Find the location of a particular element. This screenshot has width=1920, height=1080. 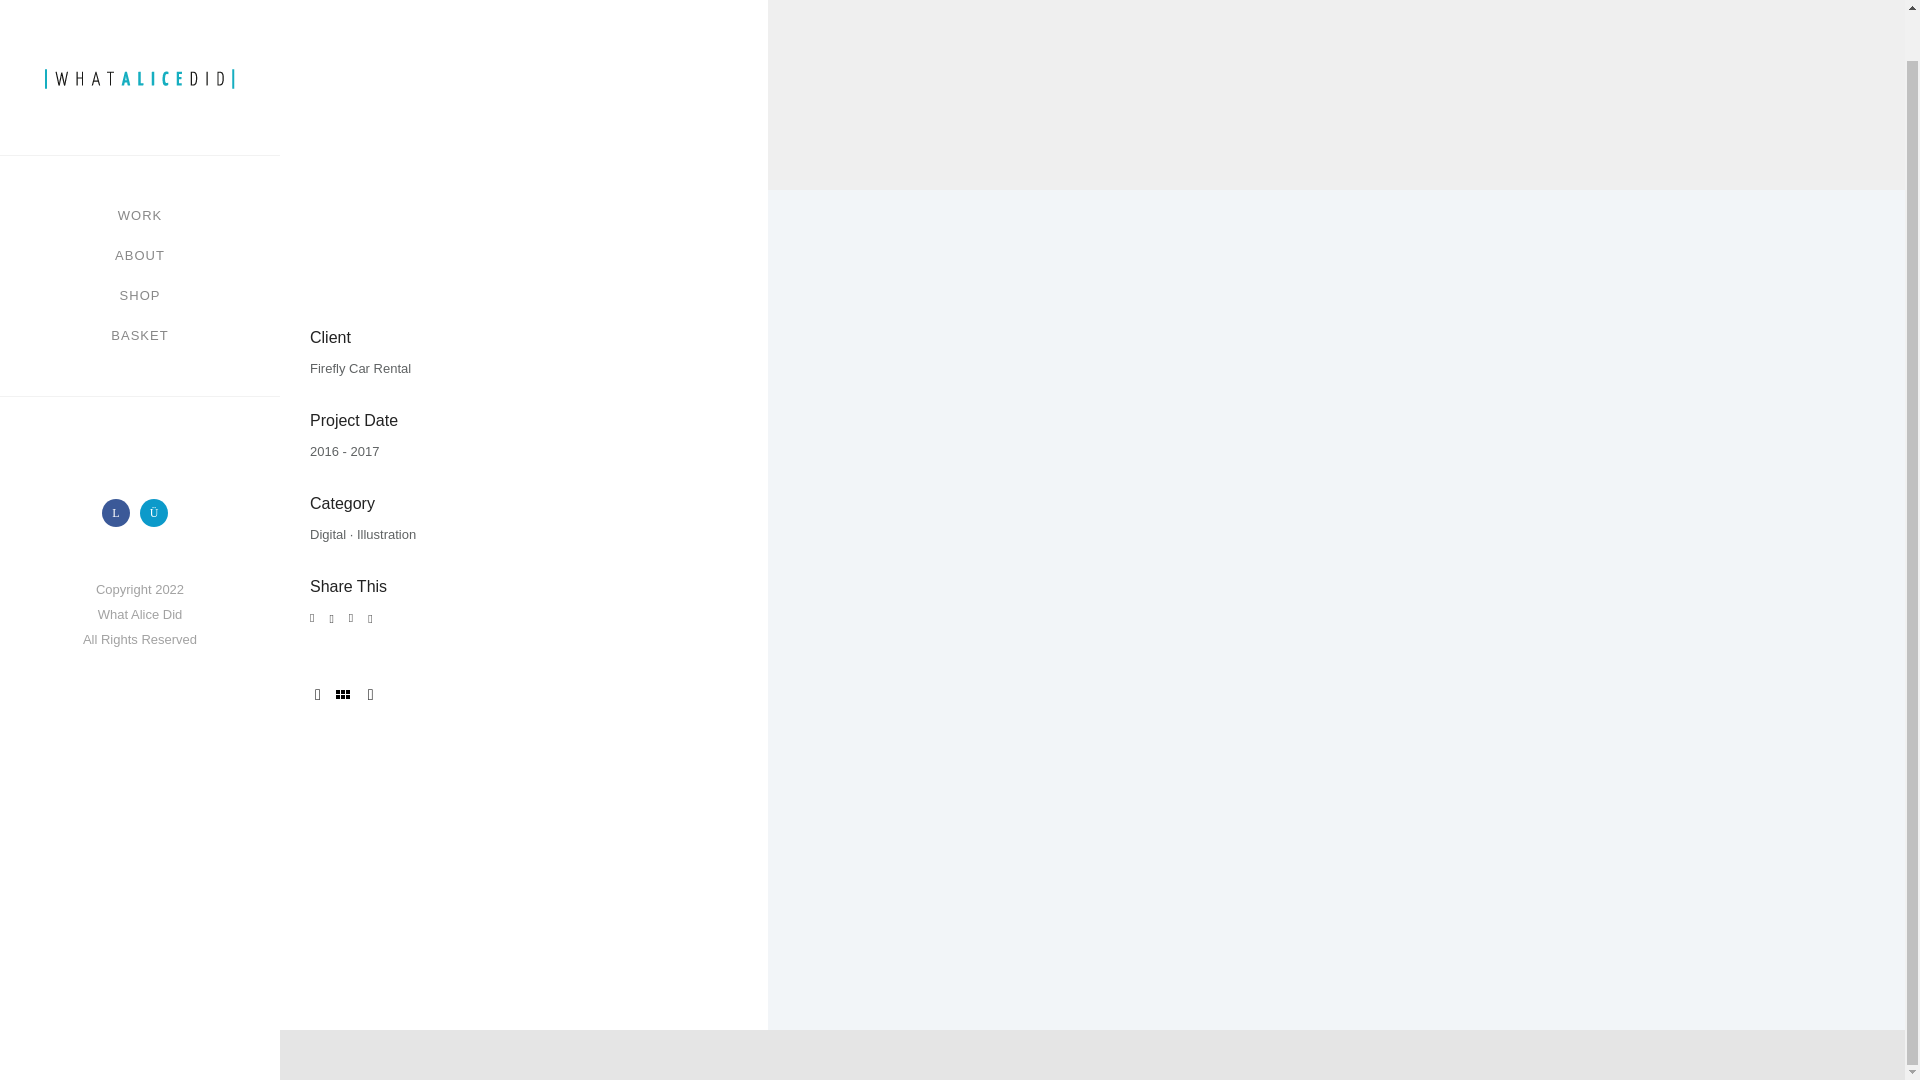

Illustration is located at coordinates (386, 534).